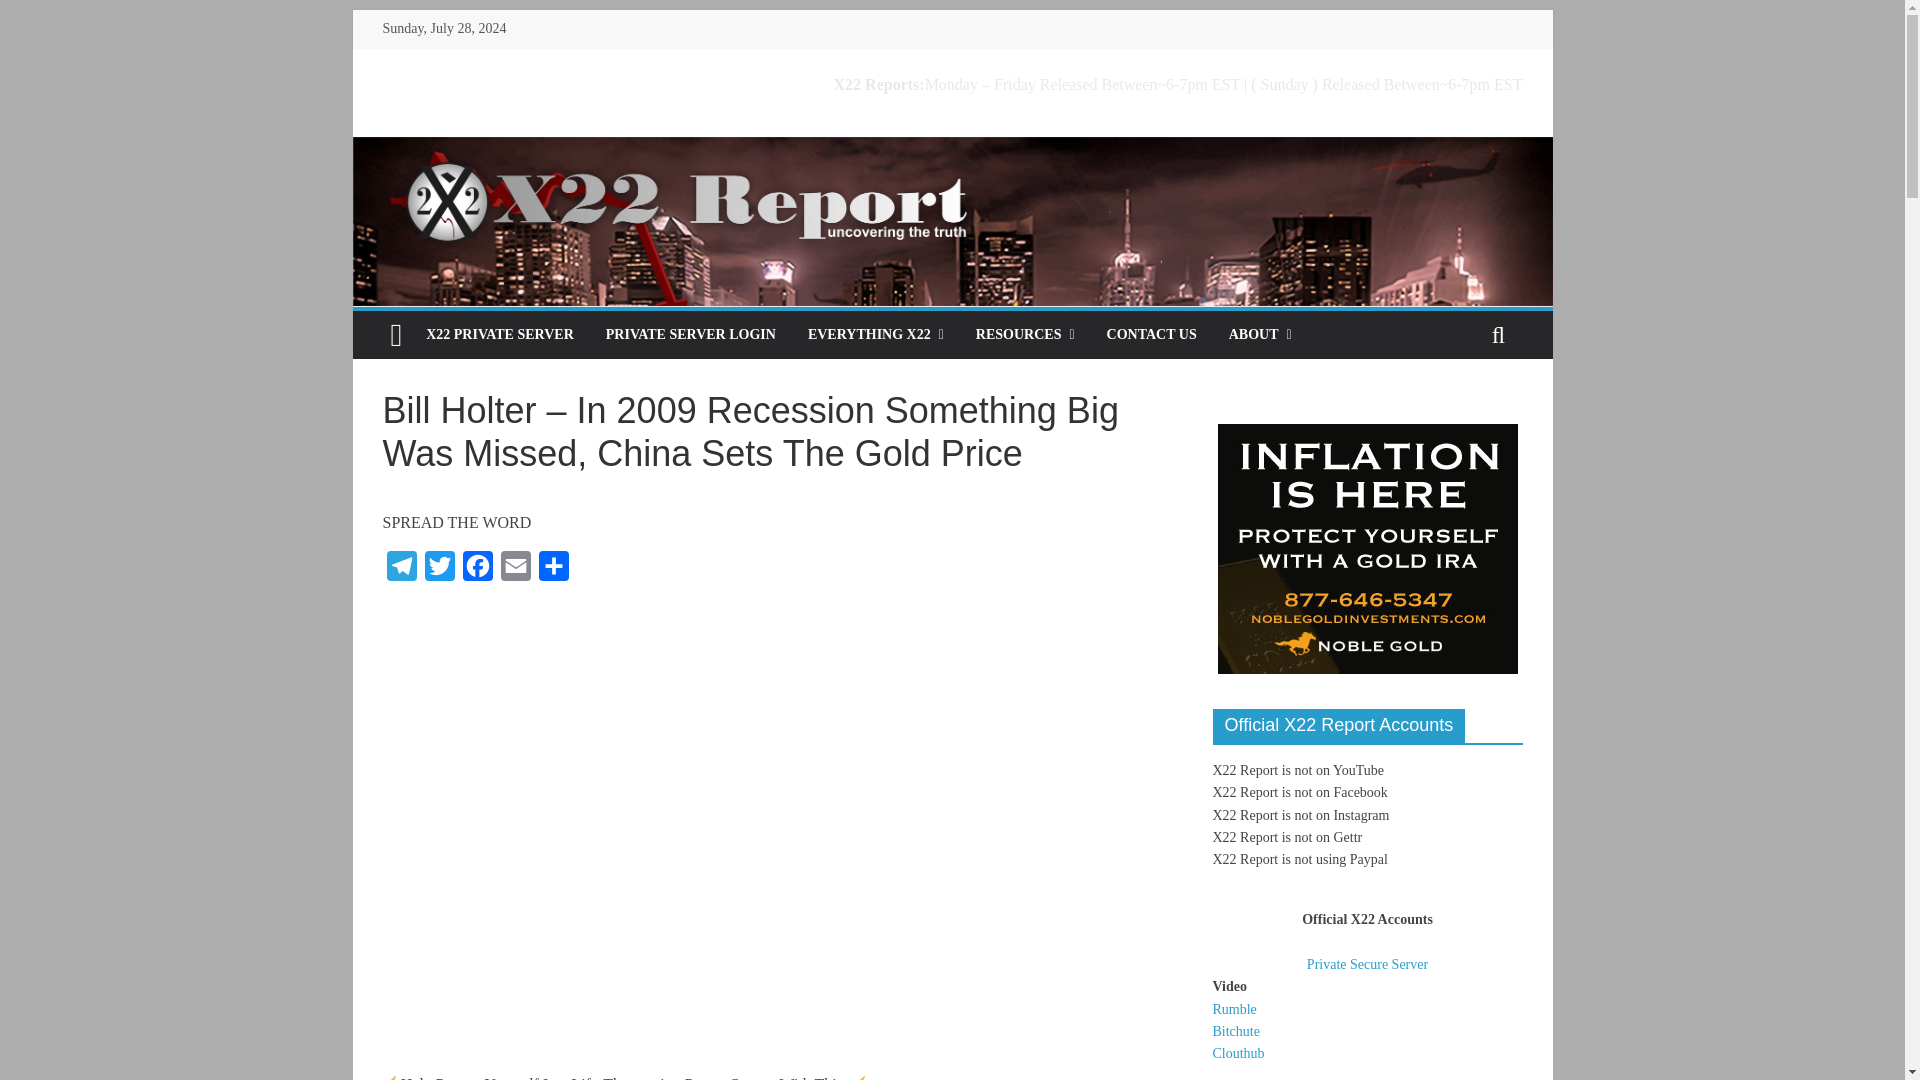  What do you see at coordinates (476, 570) in the screenshot?
I see `Facebook` at bounding box center [476, 570].